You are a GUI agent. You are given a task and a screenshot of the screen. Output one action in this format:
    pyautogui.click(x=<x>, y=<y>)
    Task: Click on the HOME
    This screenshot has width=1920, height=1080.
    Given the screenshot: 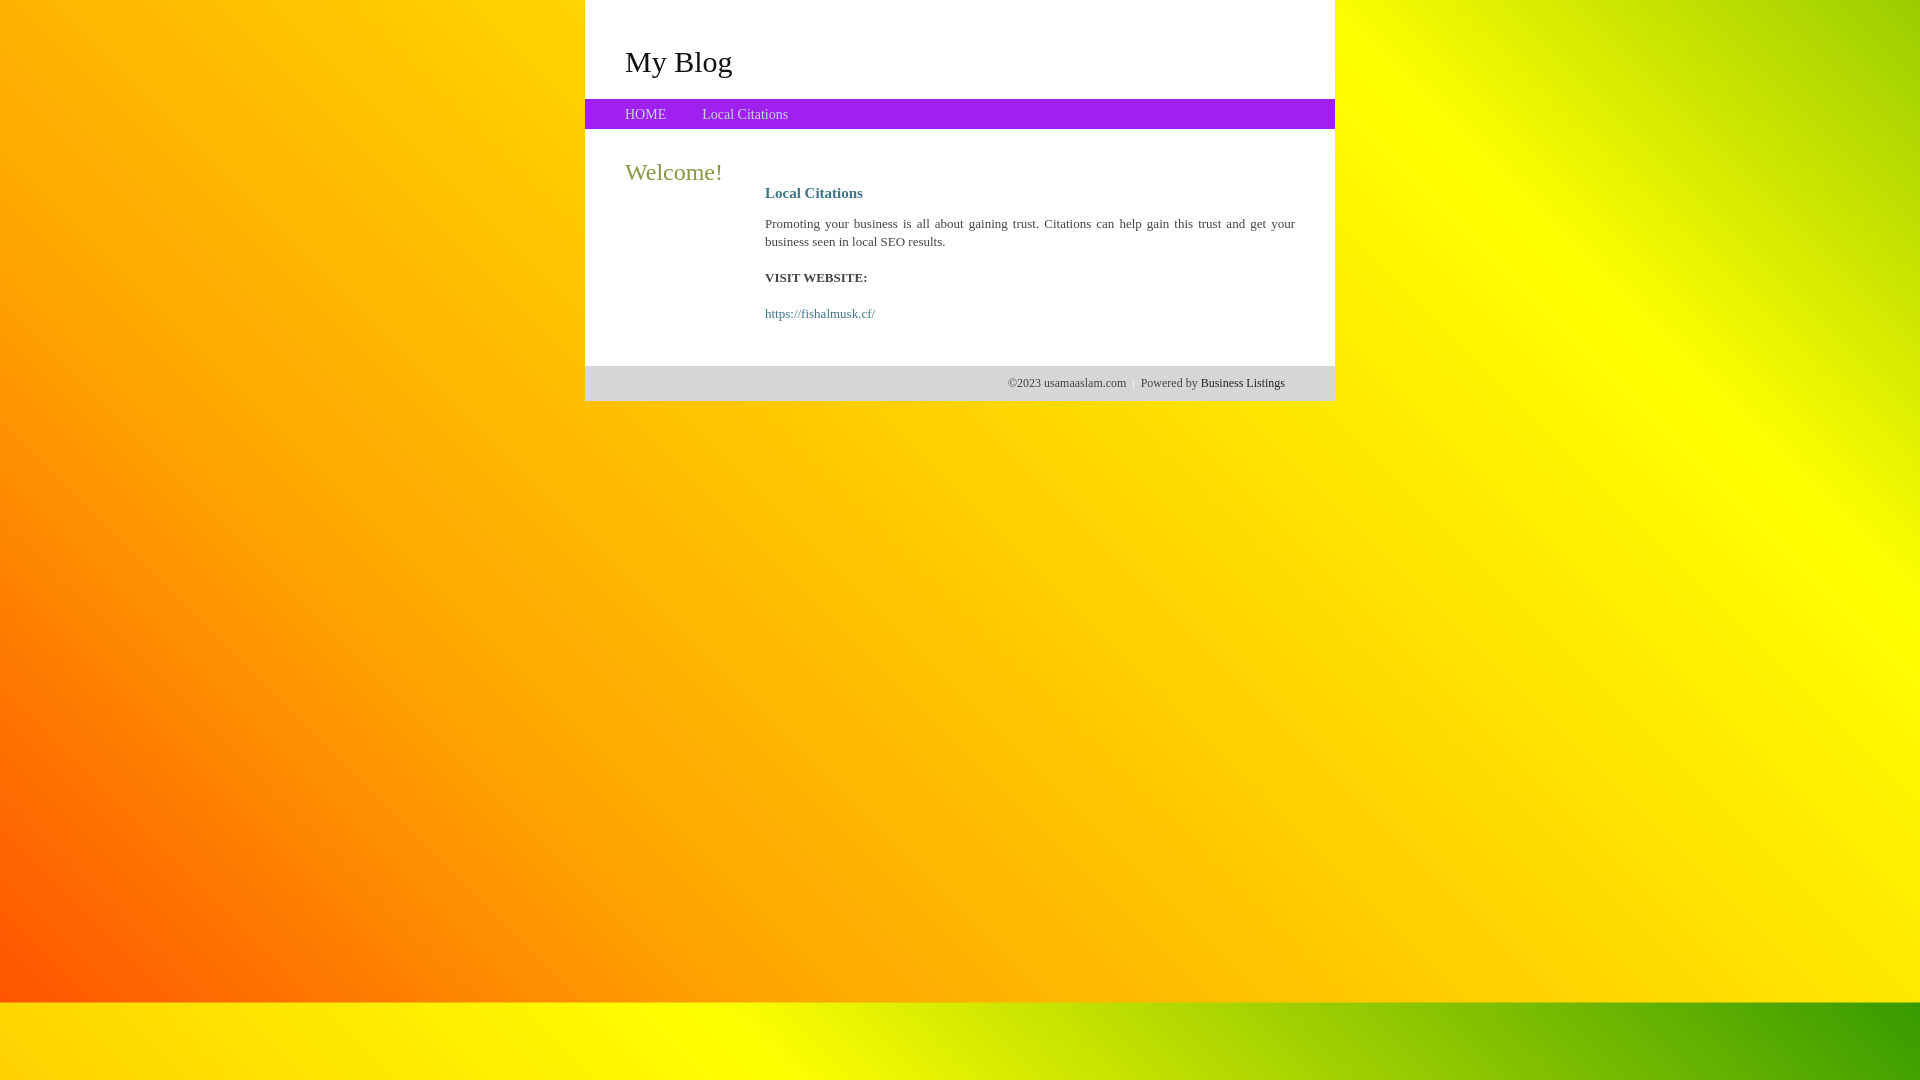 What is the action you would take?
    pyautogui.click(x=646, y=114)
    